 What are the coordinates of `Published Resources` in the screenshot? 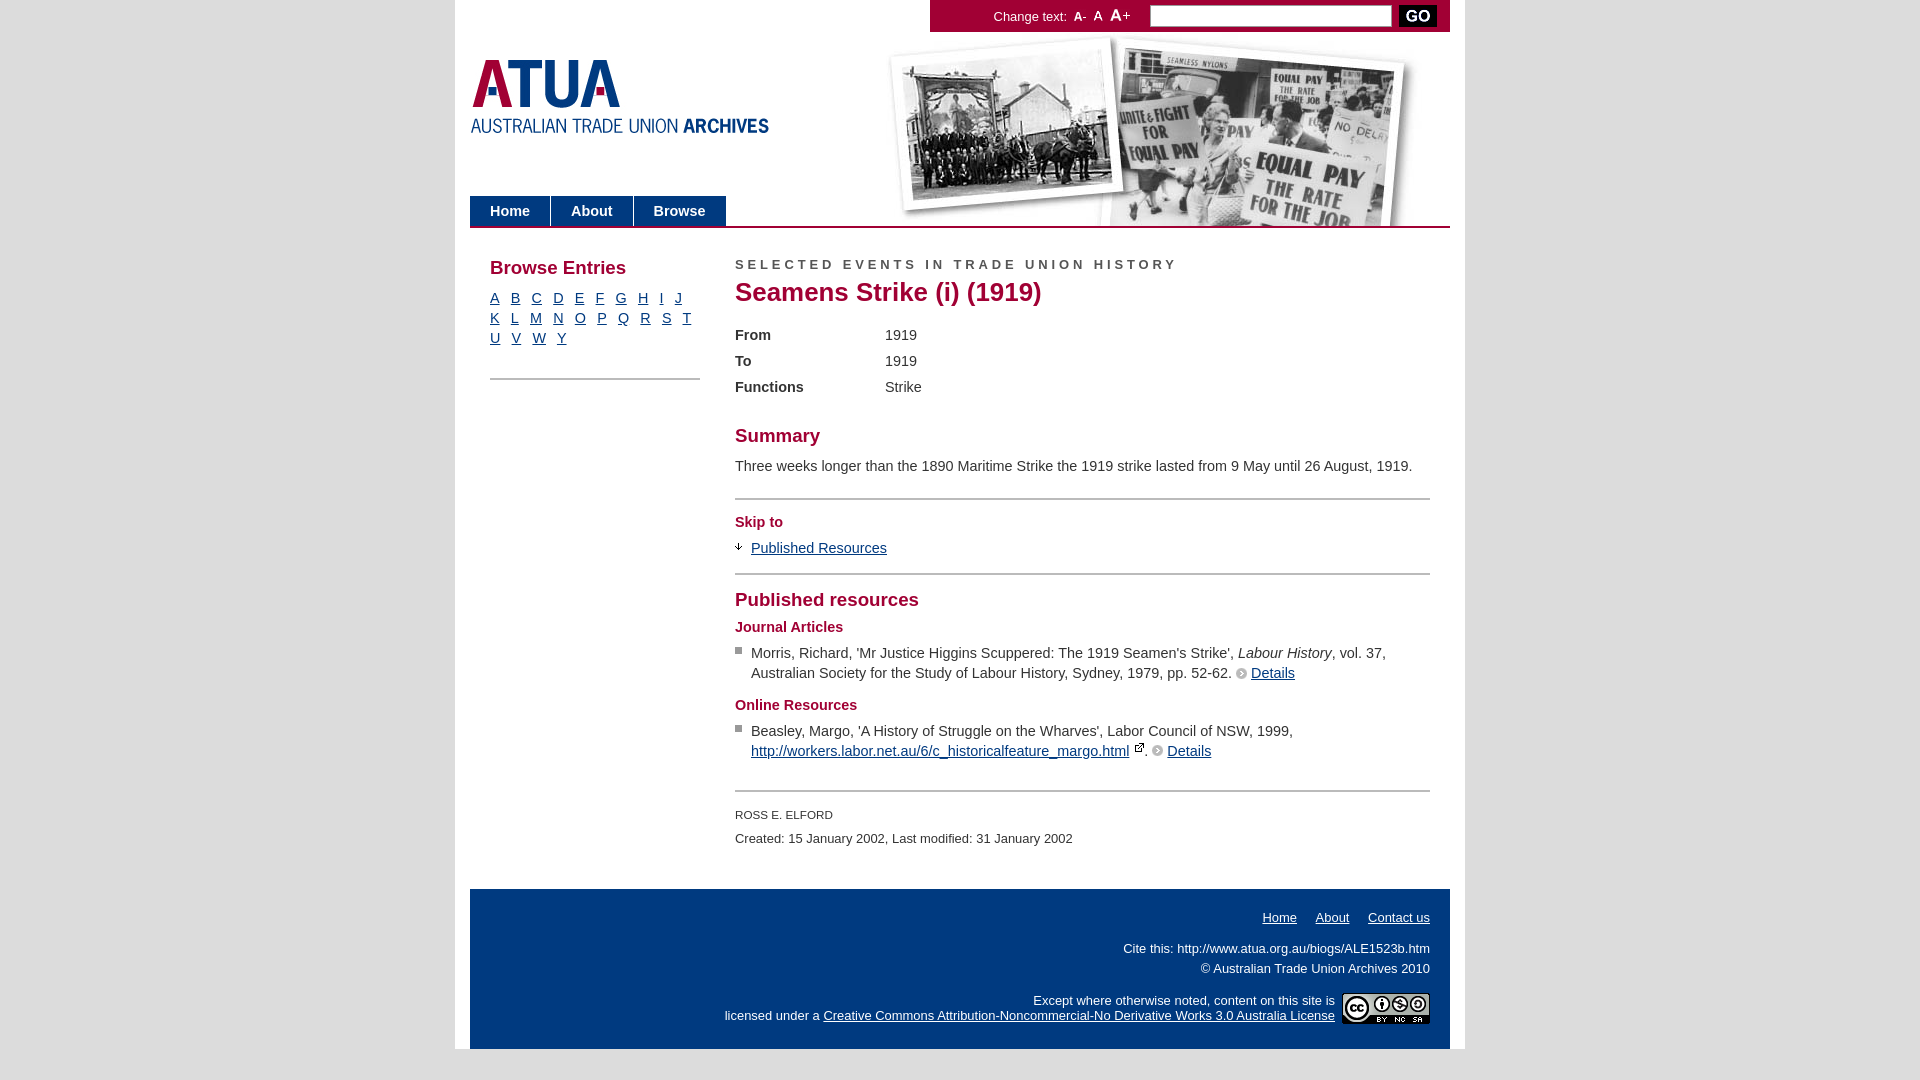 It's located at (819, 548).